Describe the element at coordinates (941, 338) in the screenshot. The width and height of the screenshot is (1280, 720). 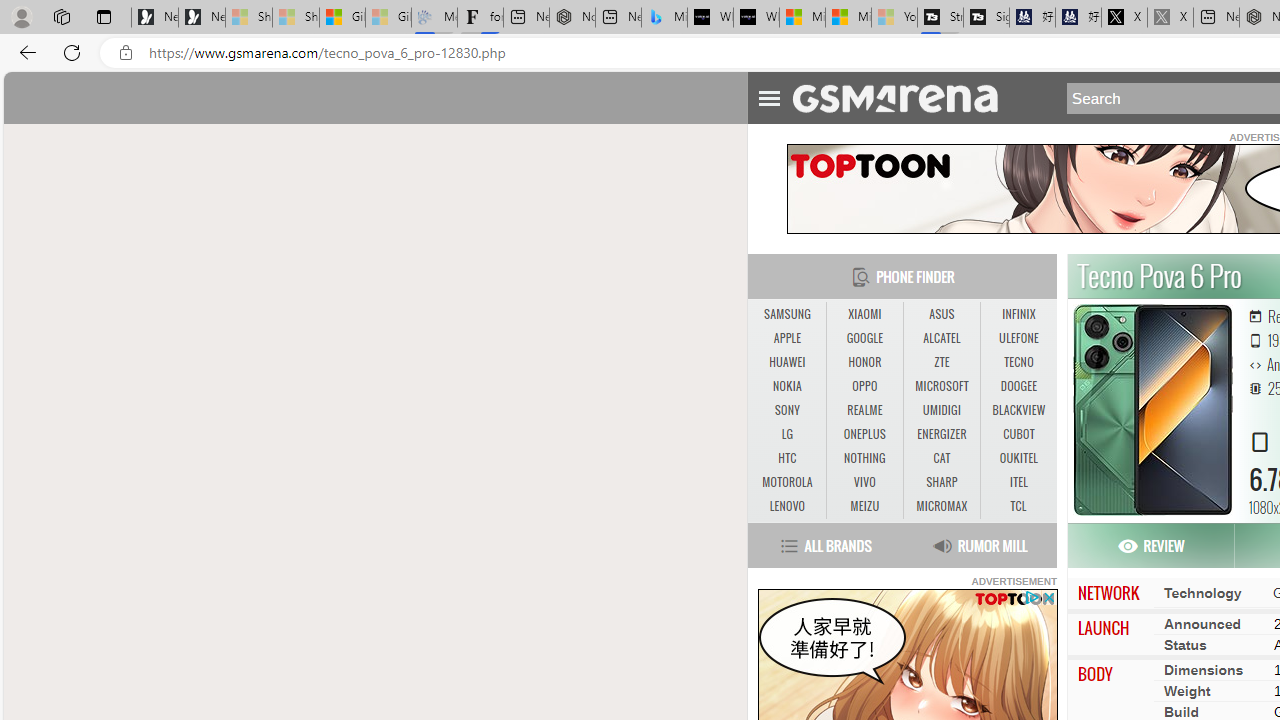
I see `ALCATEL` at that location.